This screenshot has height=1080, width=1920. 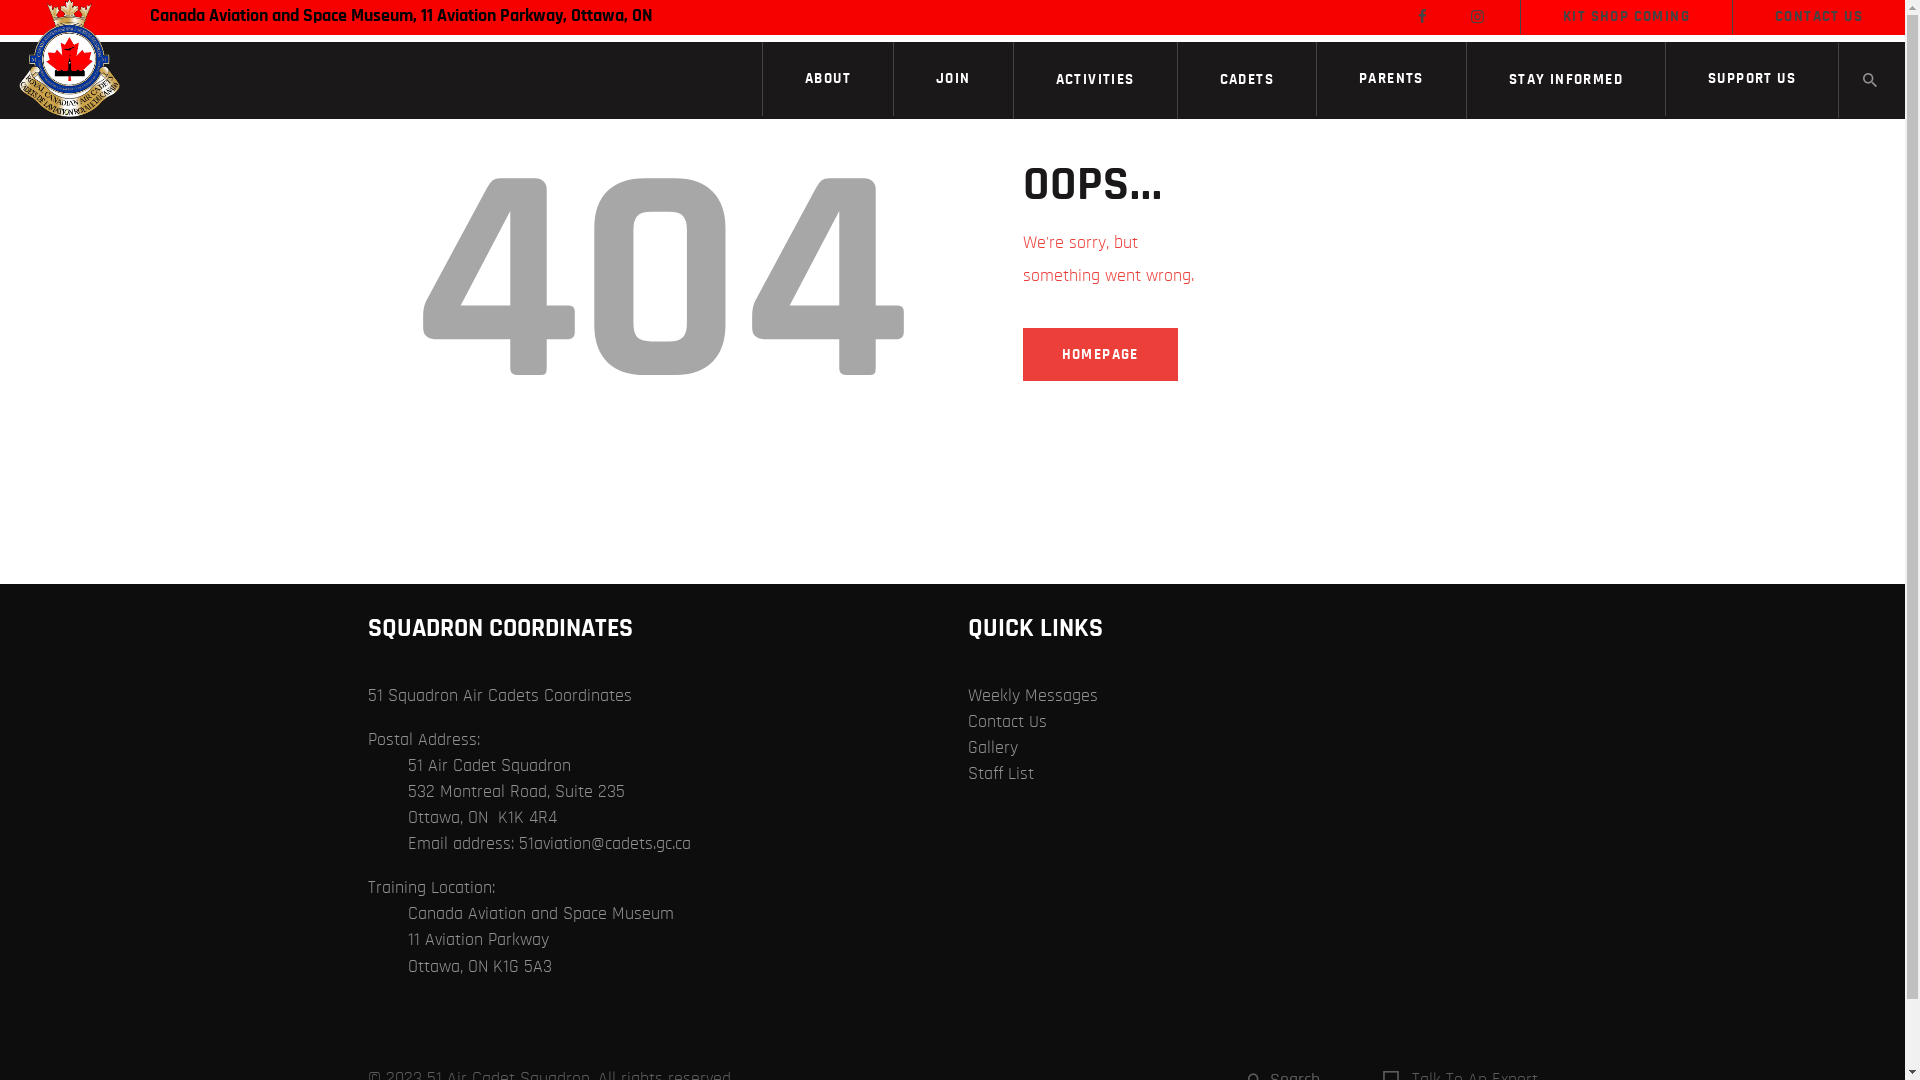 What do you see at coordinates (1566, 81) in the screenshot?
I see `STAY INFORMED` at bounding box center [1566, 81].